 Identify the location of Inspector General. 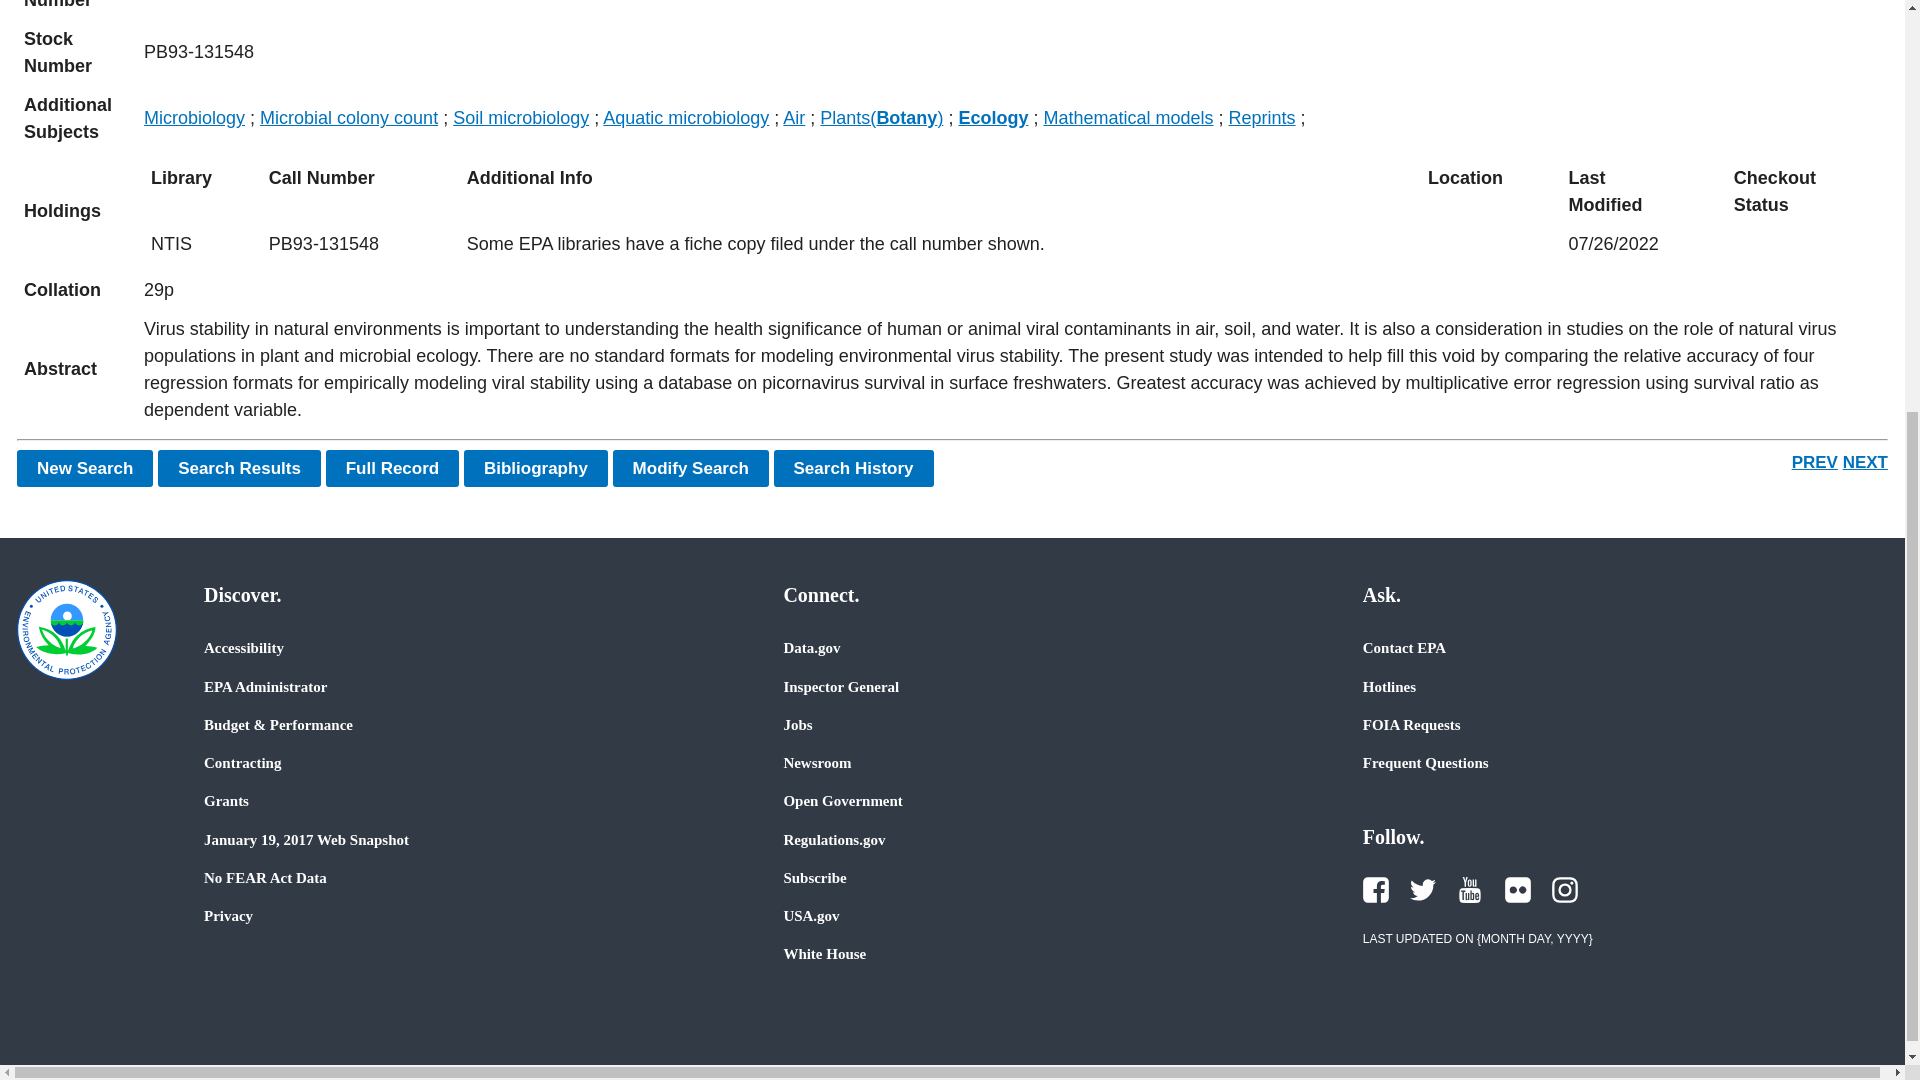
(840, 686).